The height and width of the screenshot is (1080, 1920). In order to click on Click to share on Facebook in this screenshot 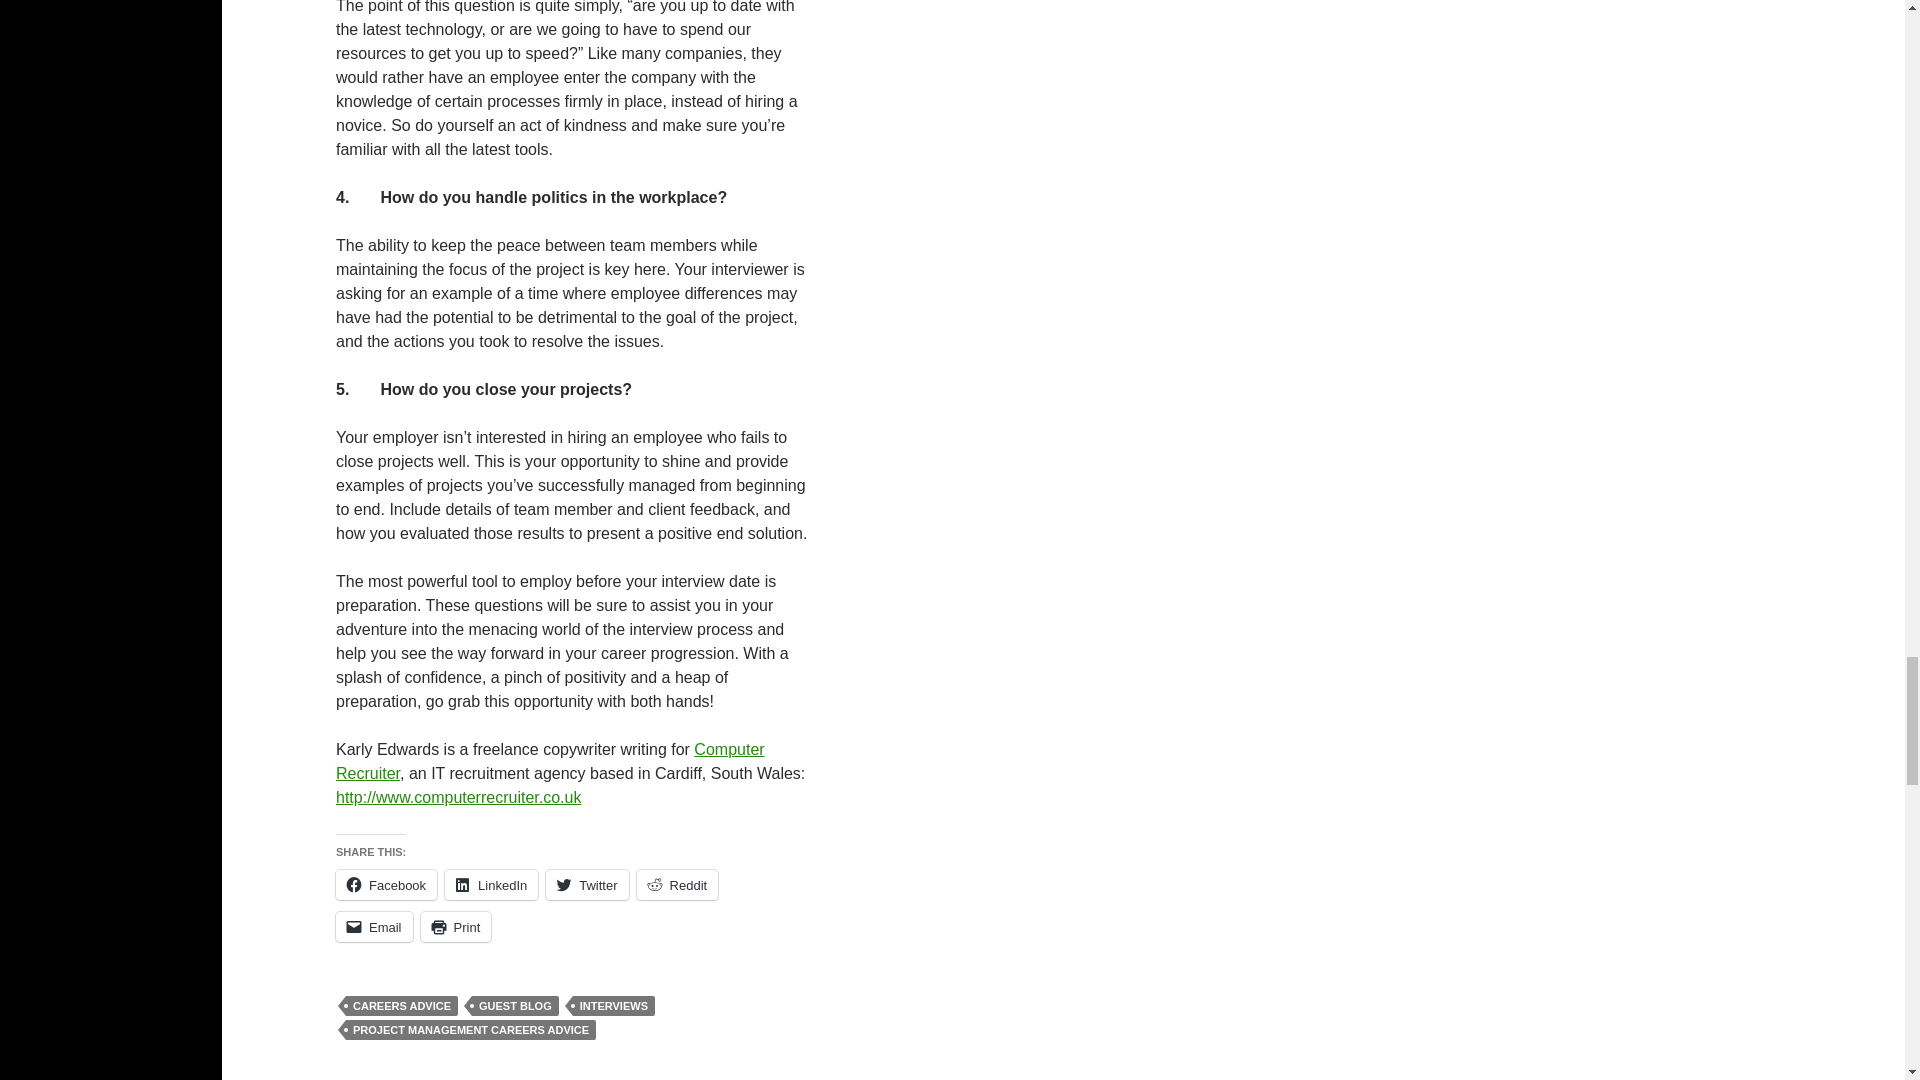, I will do `click(386, 884)`.